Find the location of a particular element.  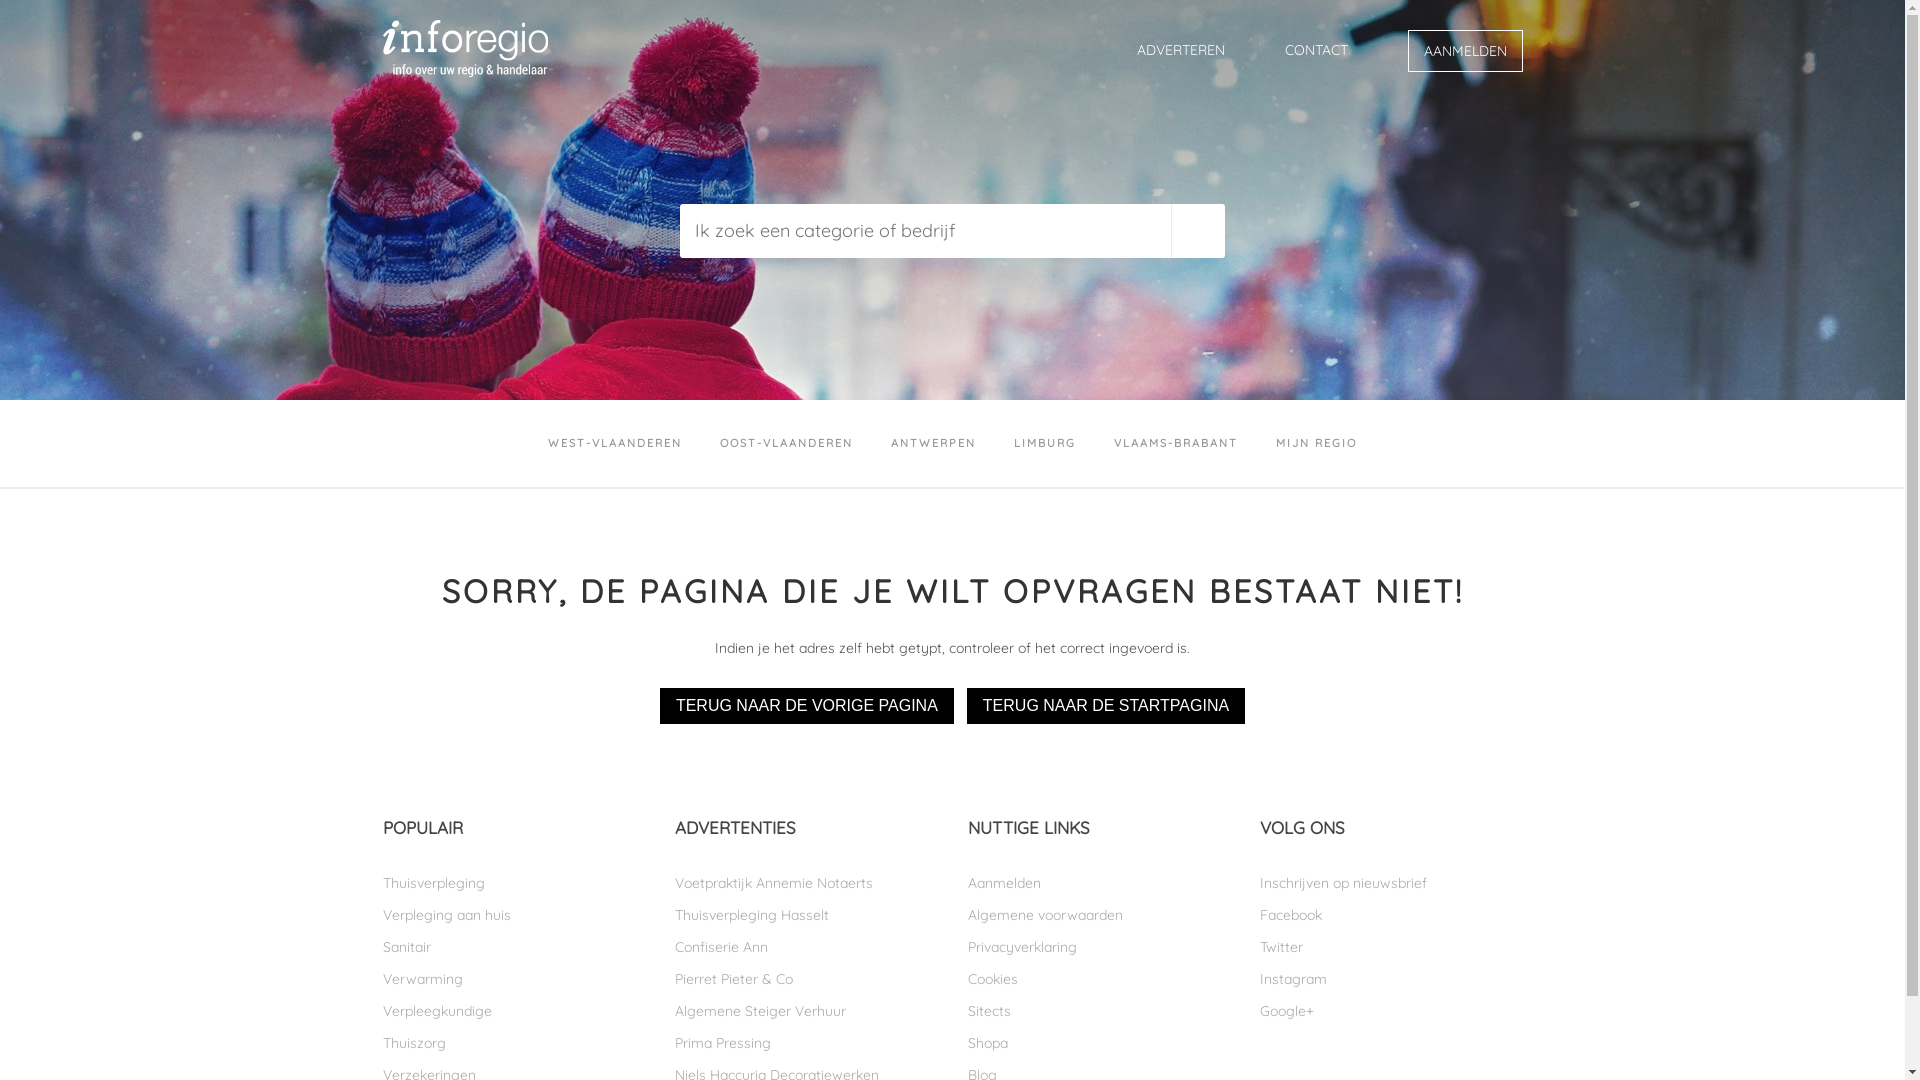

Thuisverpleging is located at coordinates (514, 883).